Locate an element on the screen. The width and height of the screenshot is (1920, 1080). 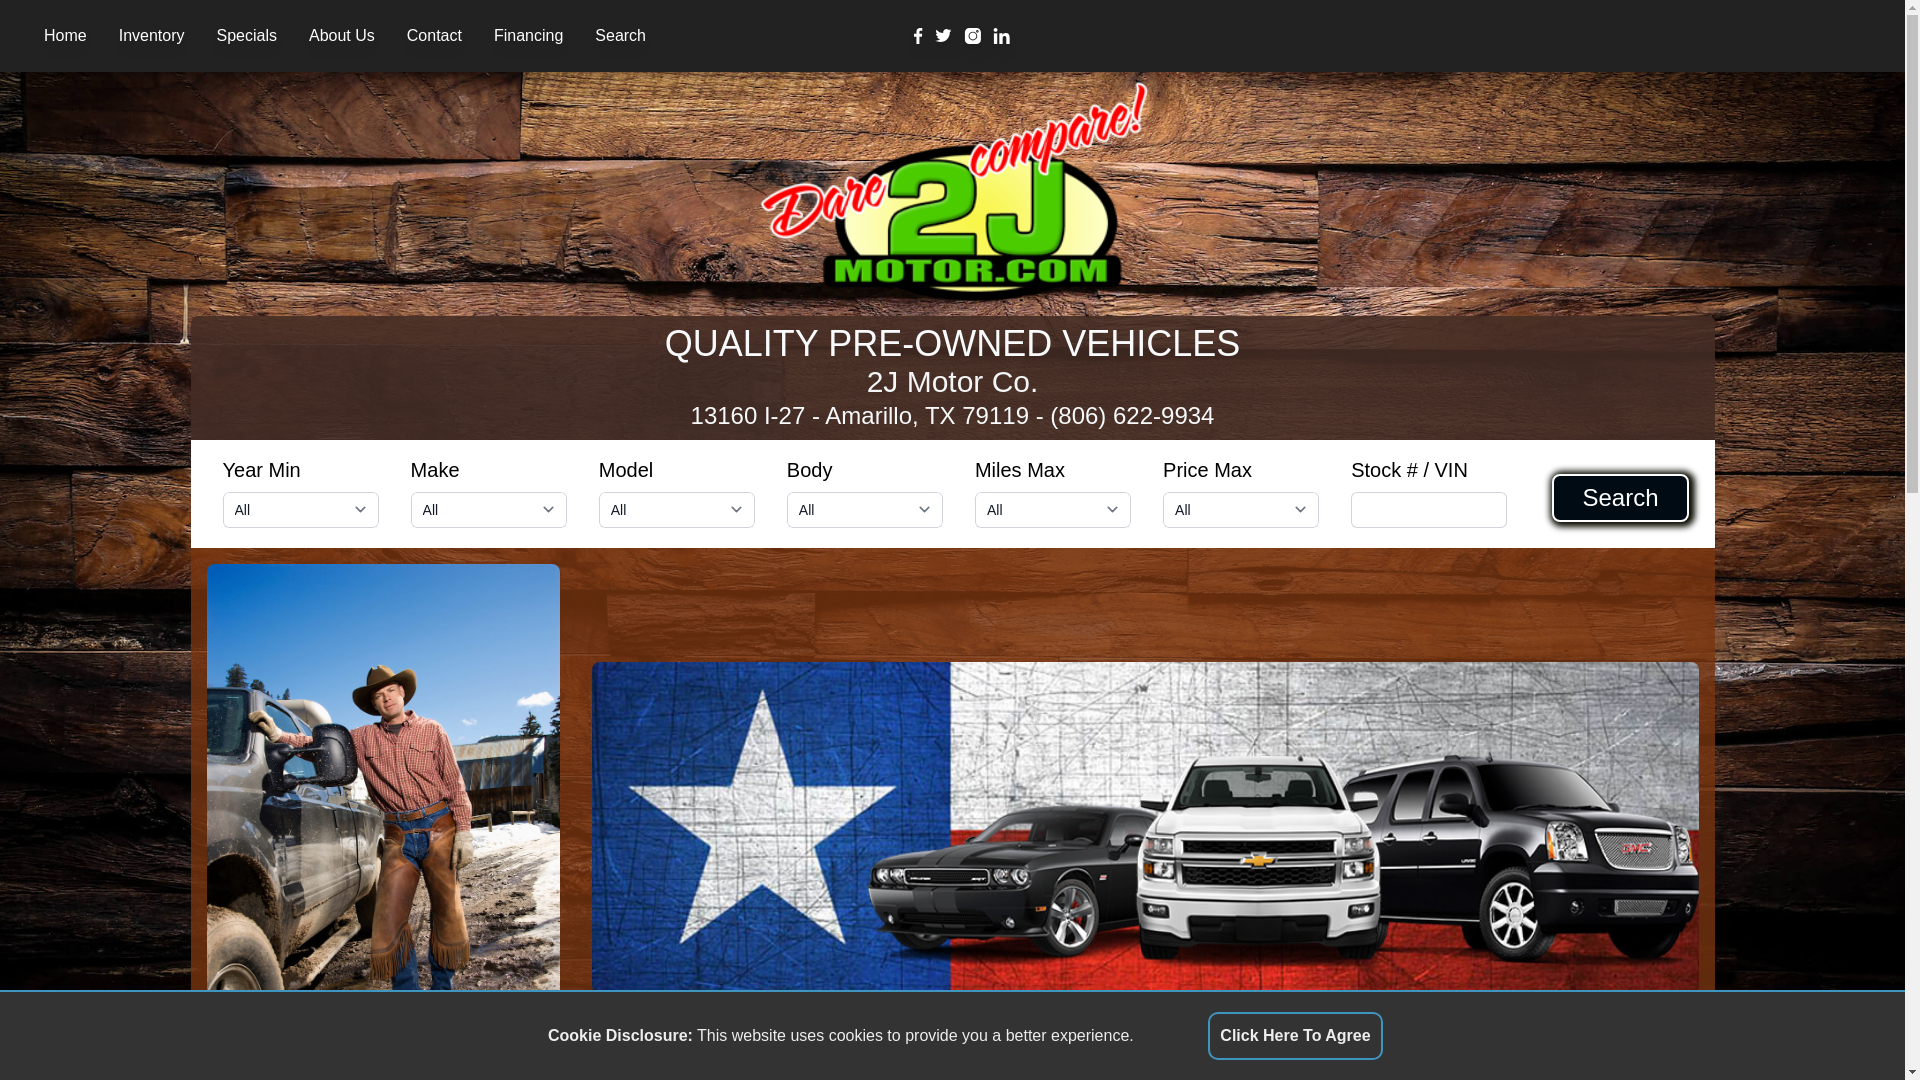
Specials is located at coordinates (246, 36).